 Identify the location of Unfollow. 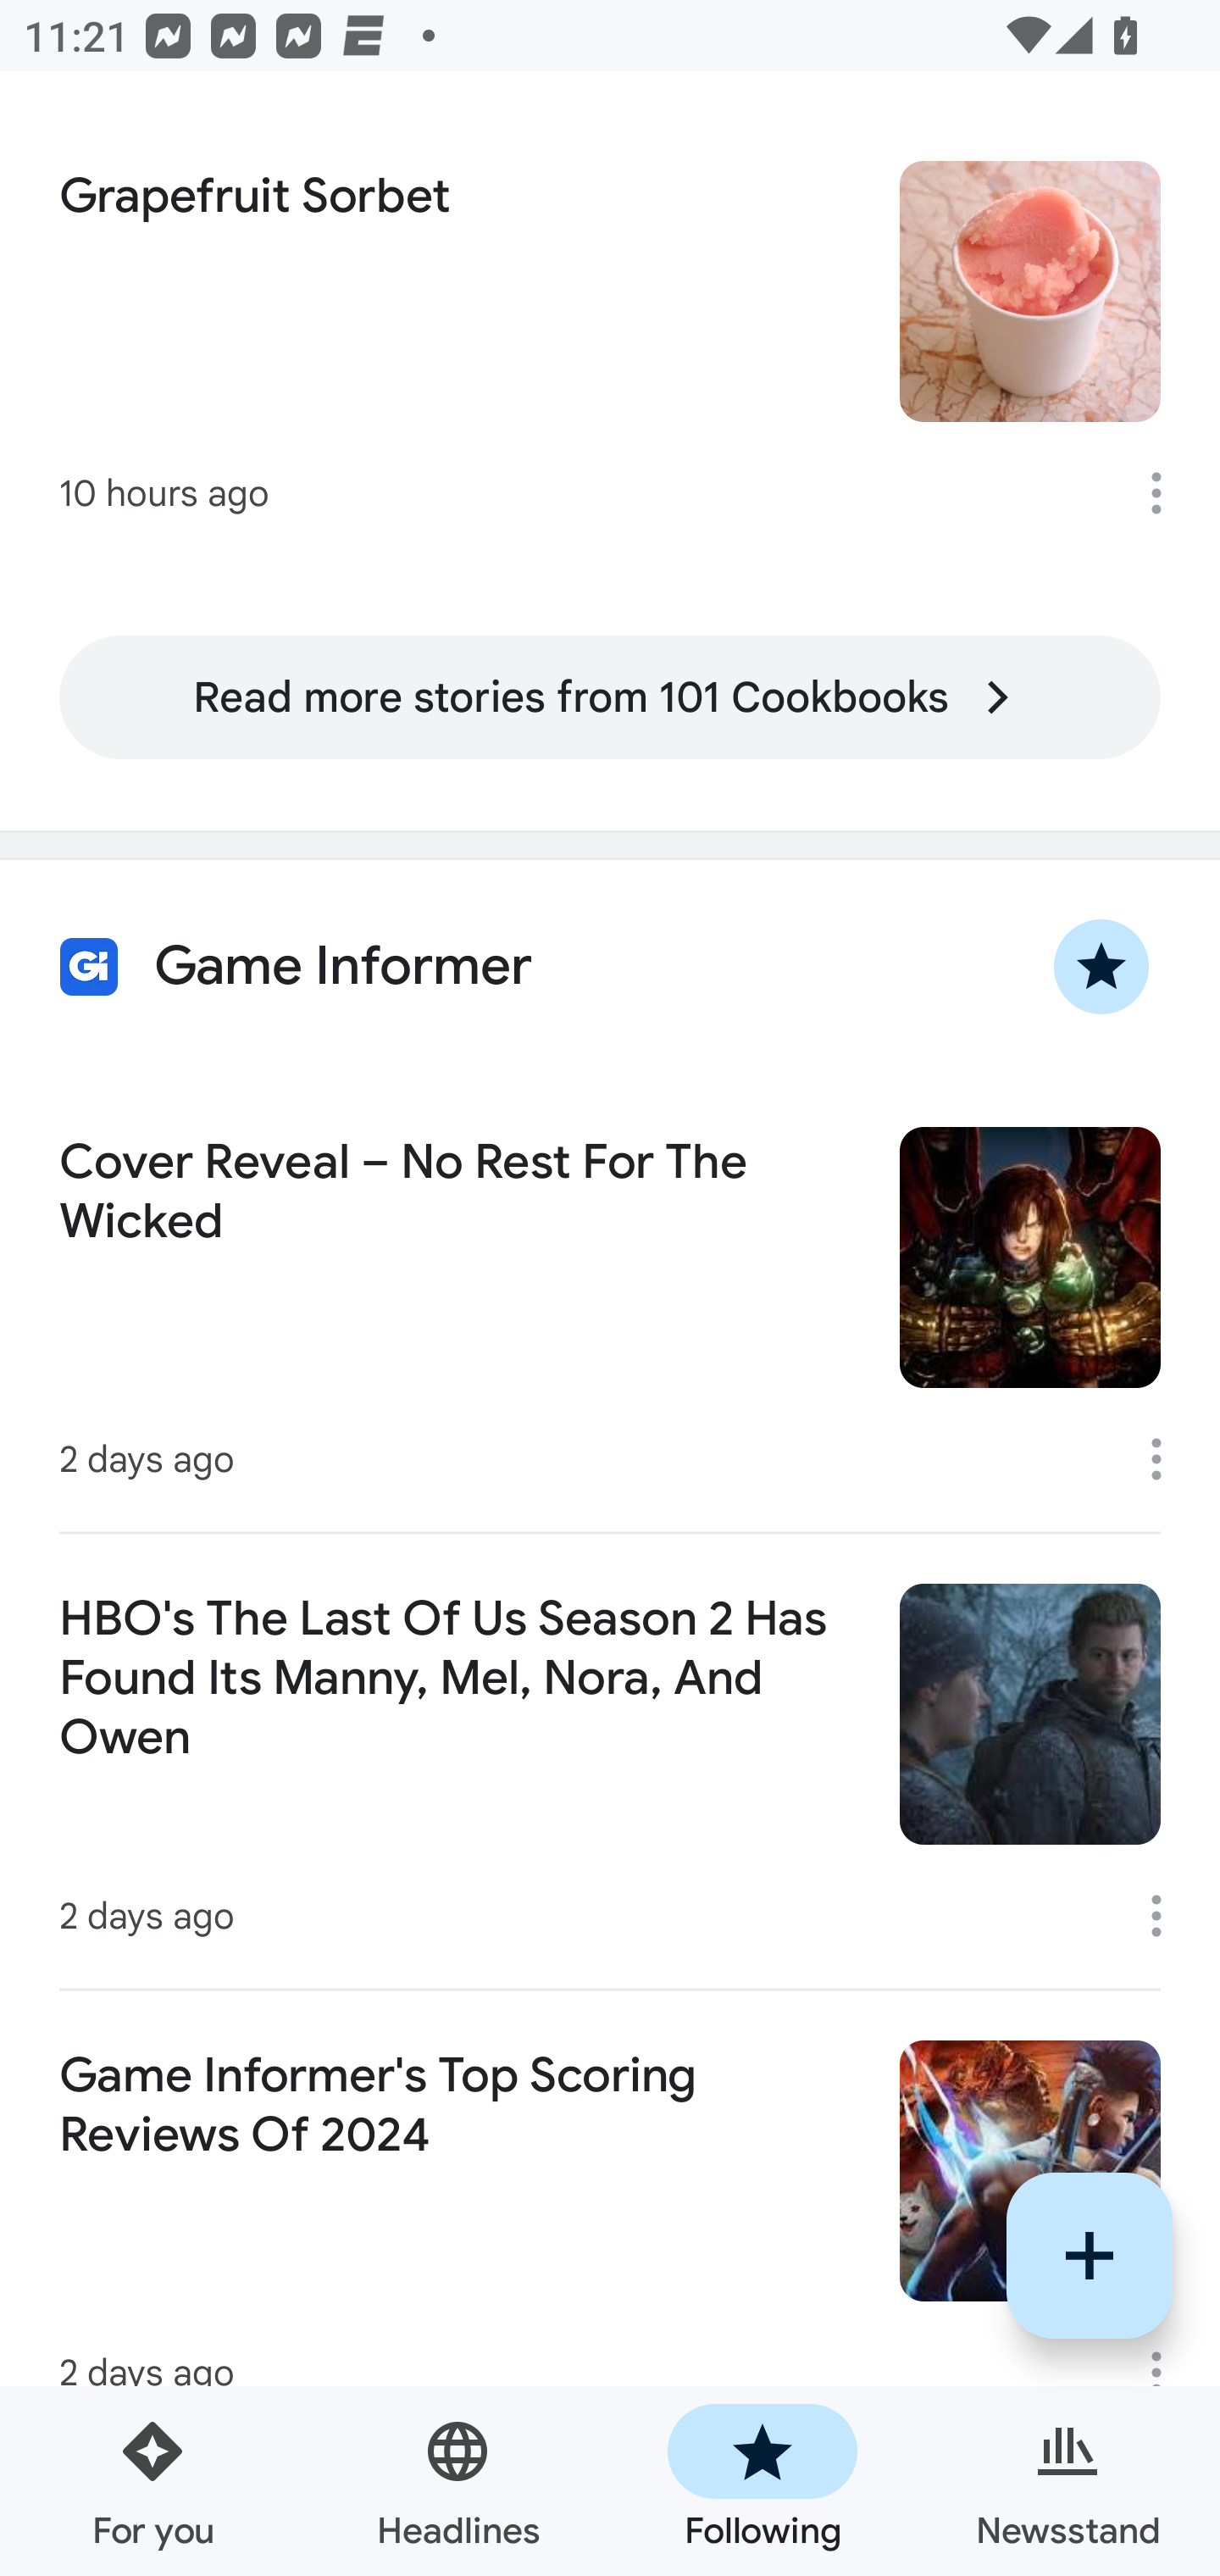
(1101, 967).